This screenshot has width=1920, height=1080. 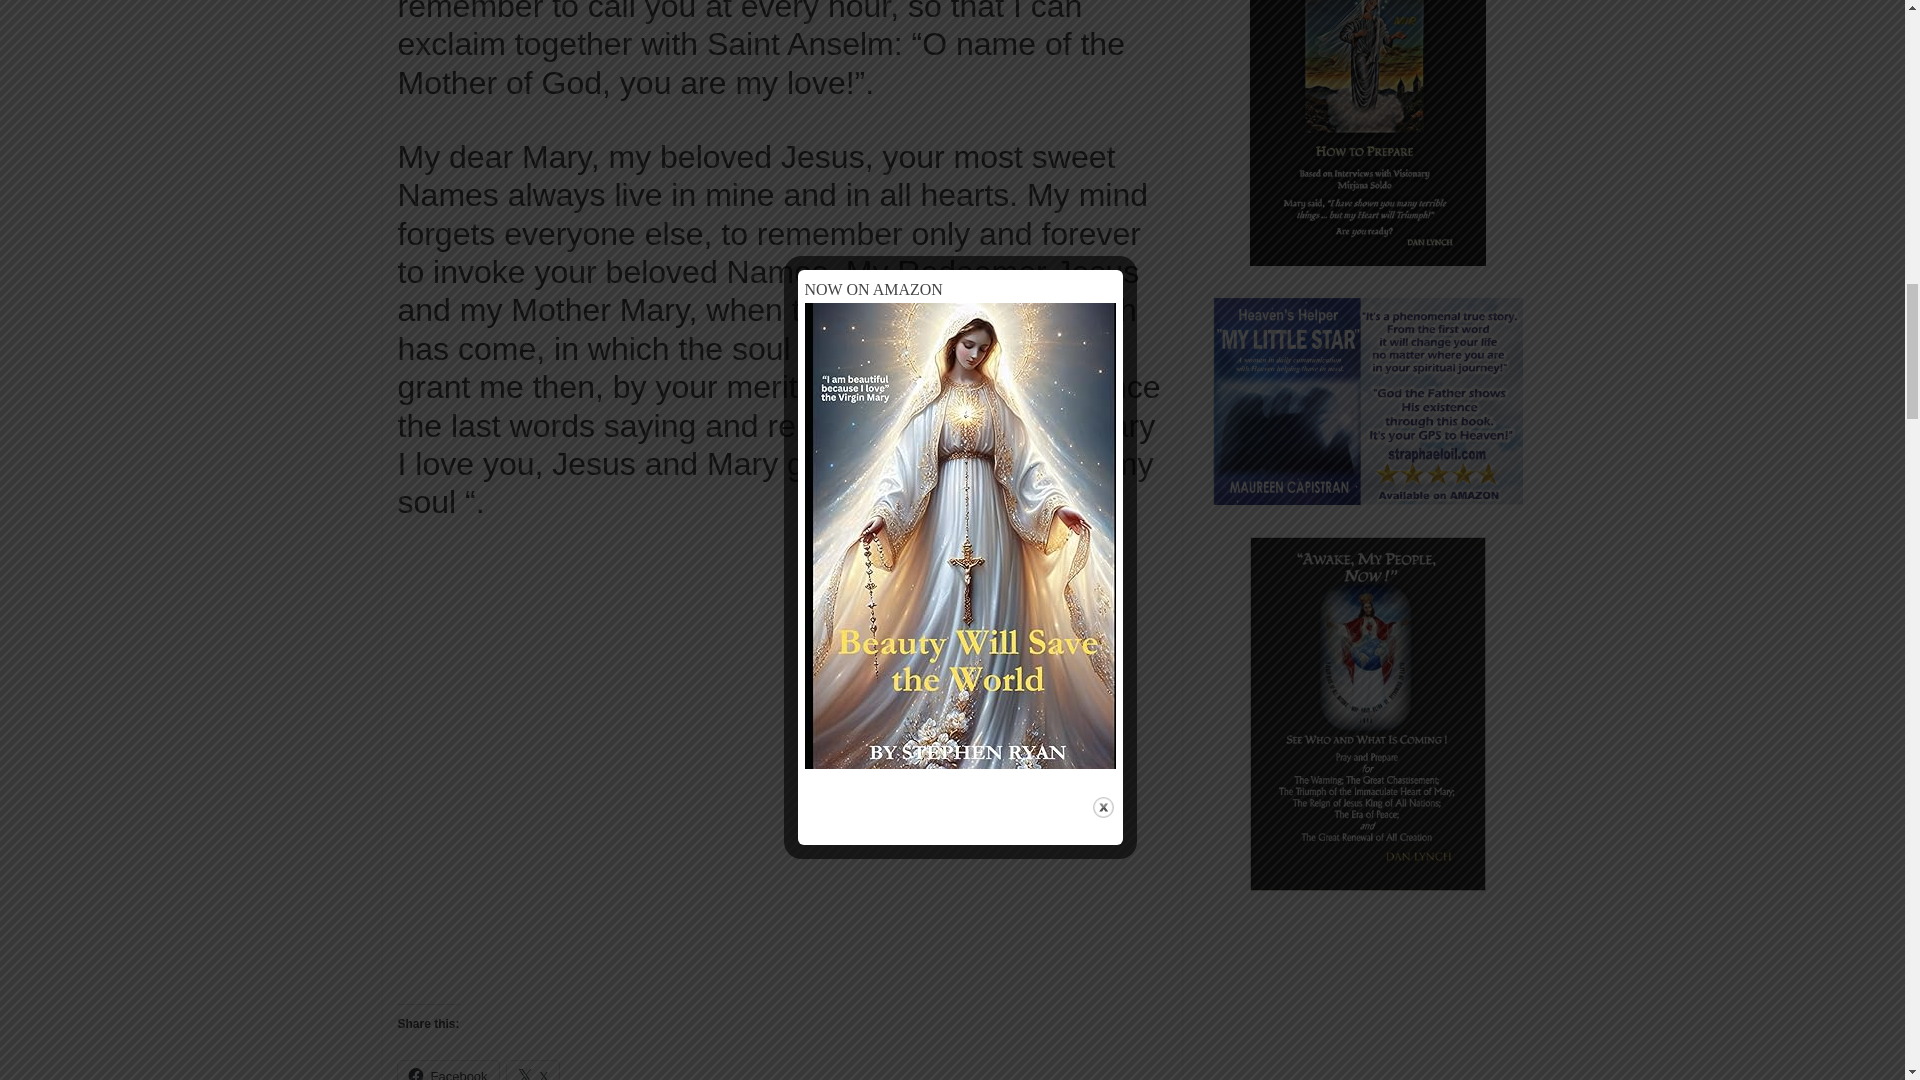 I want to click on Click to share on X, so click(x=533, y=1070).